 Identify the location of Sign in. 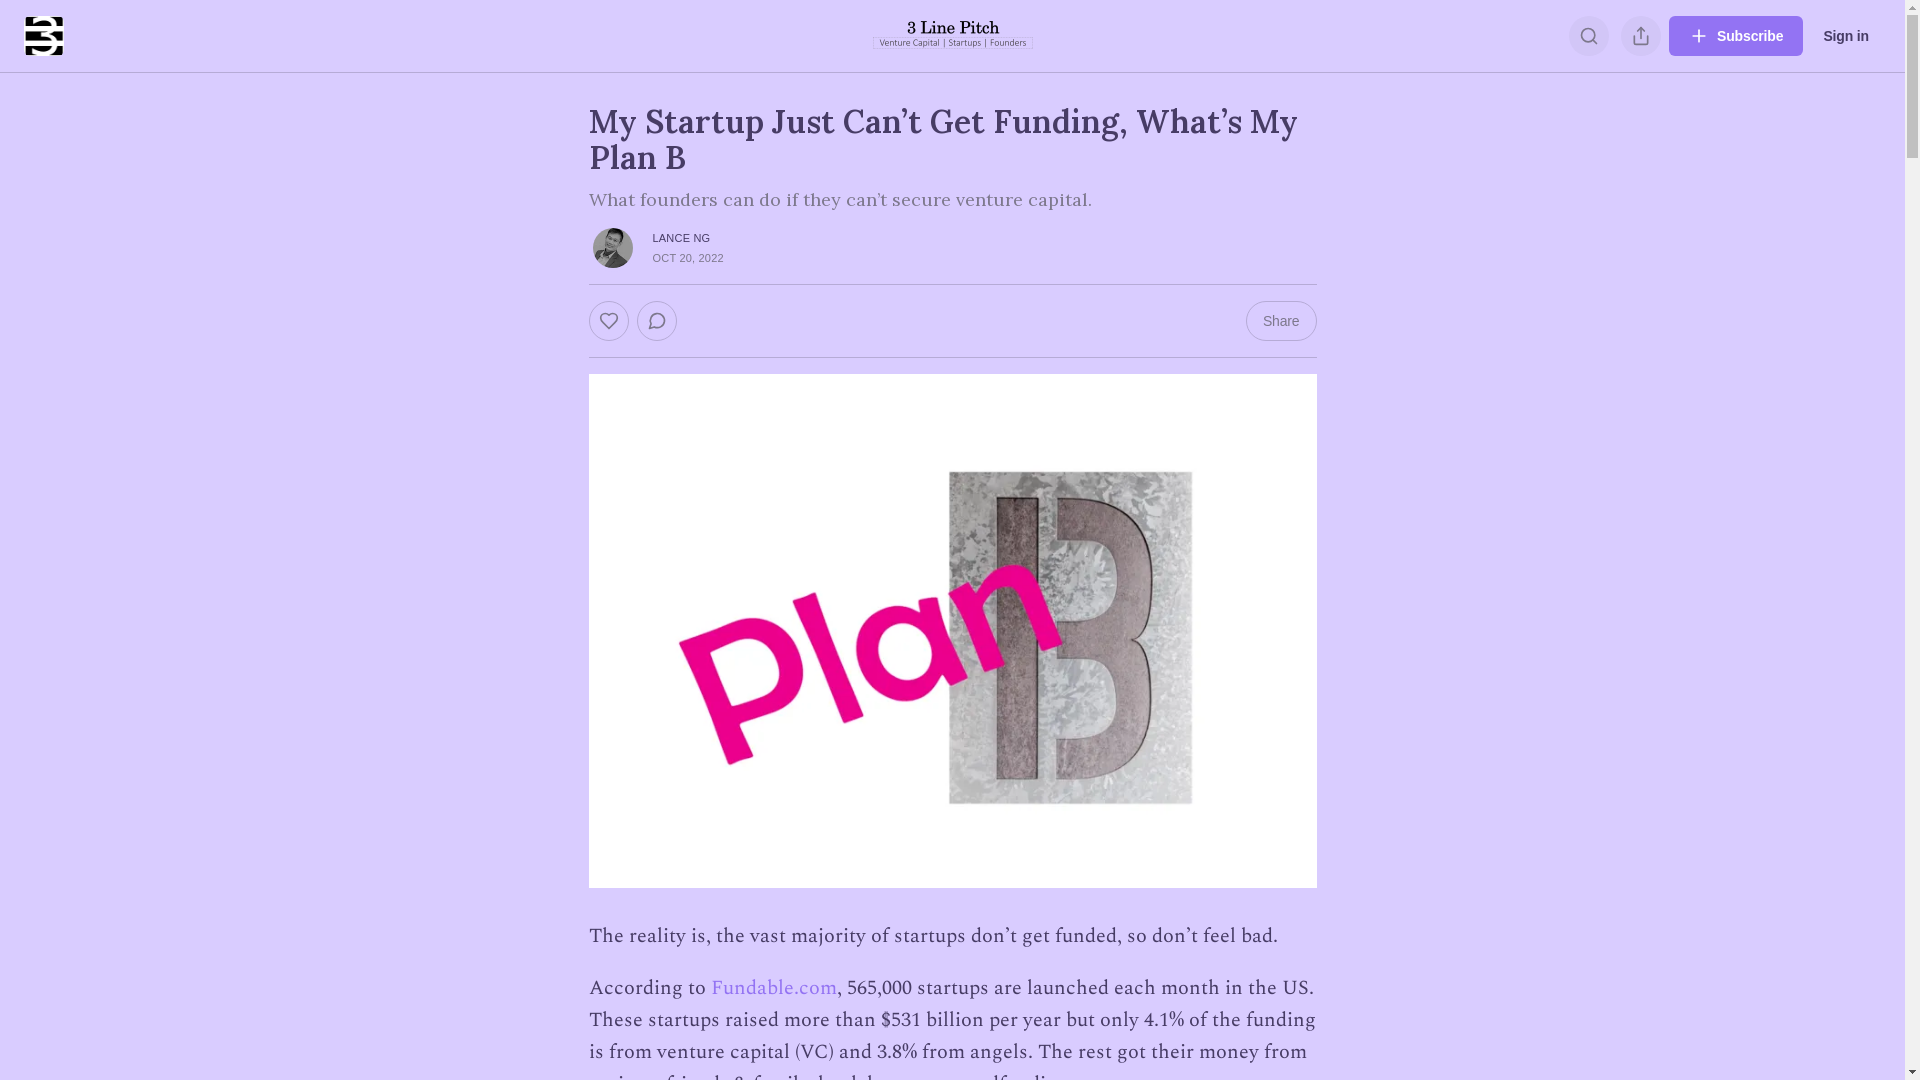
(1846, 36).